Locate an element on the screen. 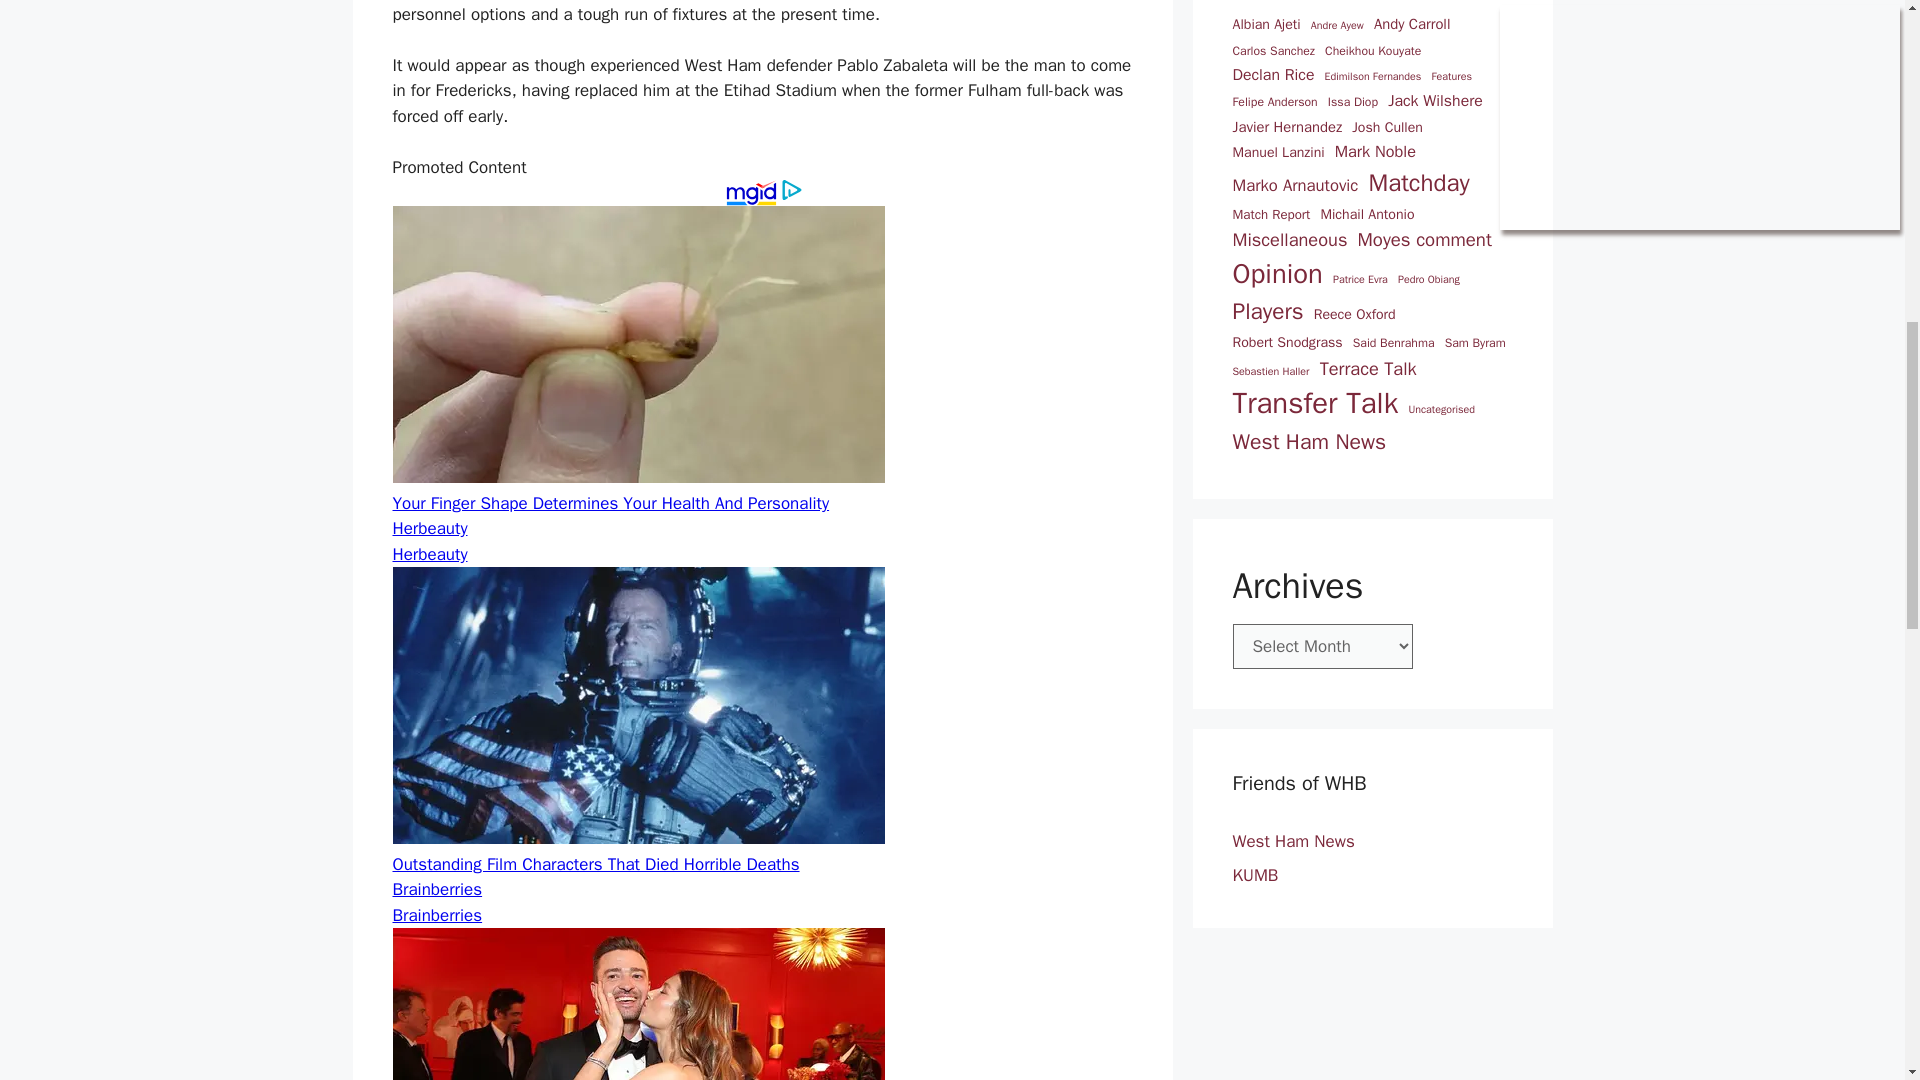 The height and width of the screenshot is (1080, 1920). Manuel Lanzini is located at coordinates (1278, 152).